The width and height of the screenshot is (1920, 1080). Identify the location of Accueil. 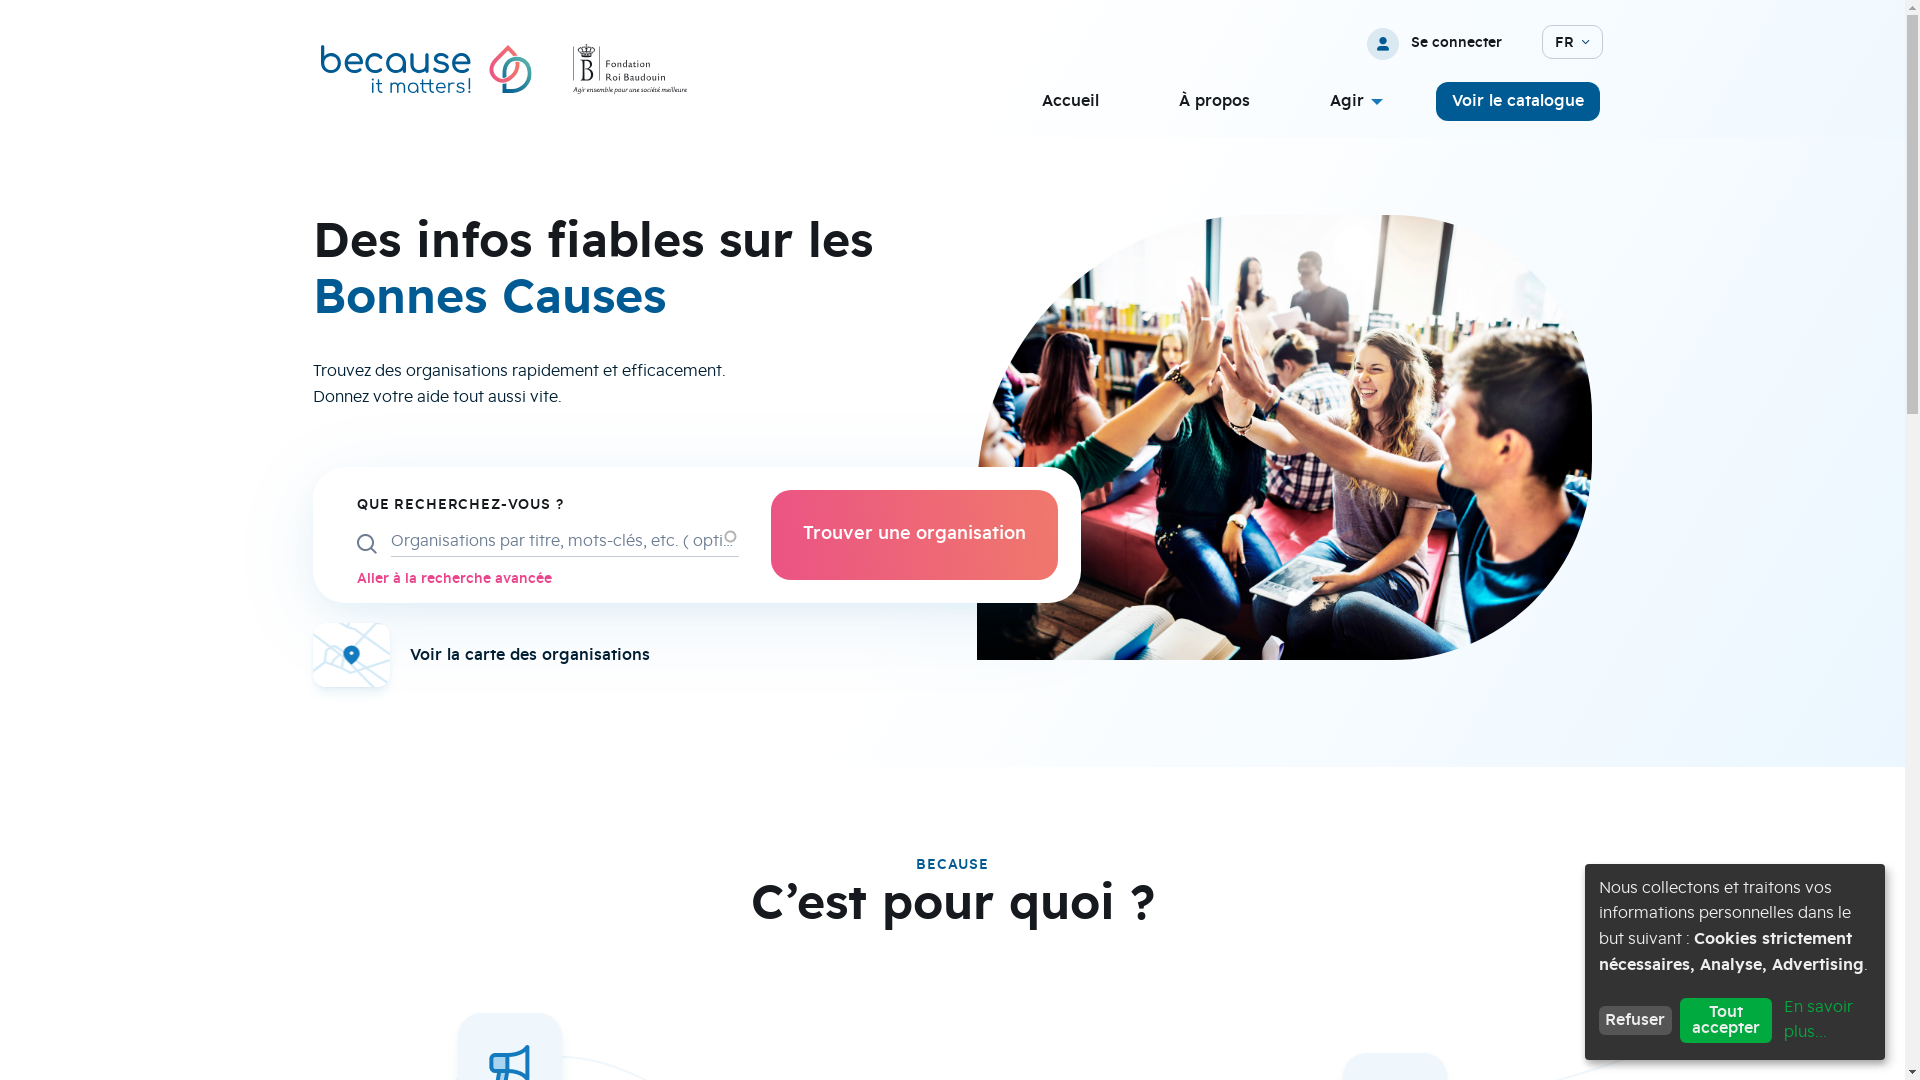
(1070, 102).